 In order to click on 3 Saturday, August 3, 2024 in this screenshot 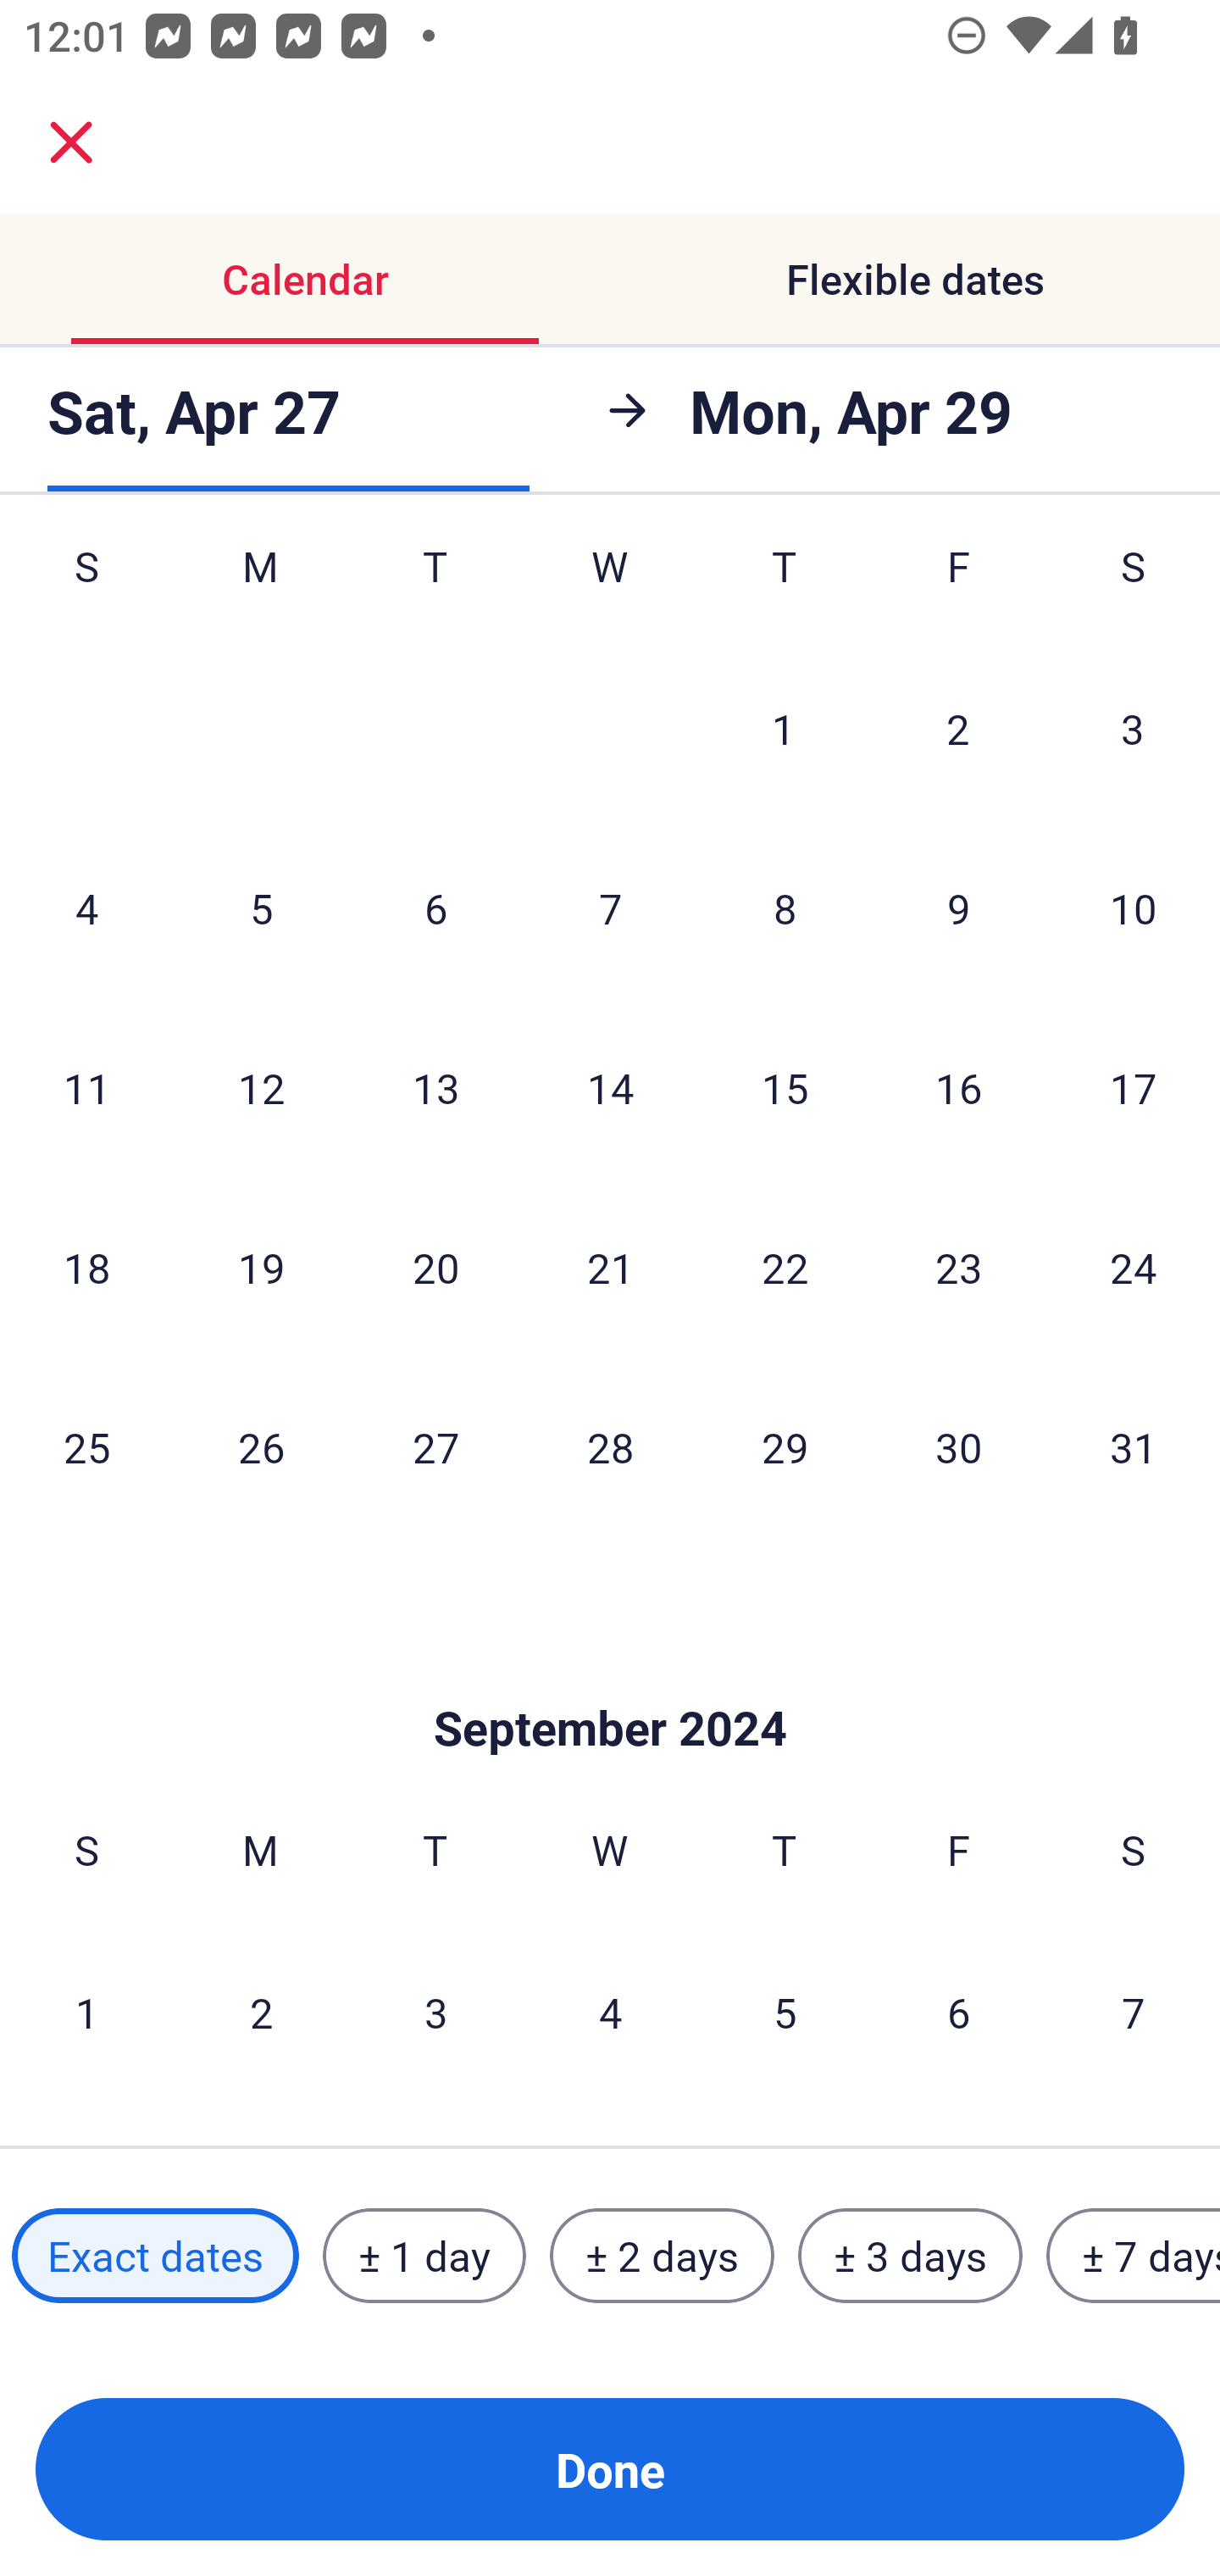, I will do `click(1133, 727)`.